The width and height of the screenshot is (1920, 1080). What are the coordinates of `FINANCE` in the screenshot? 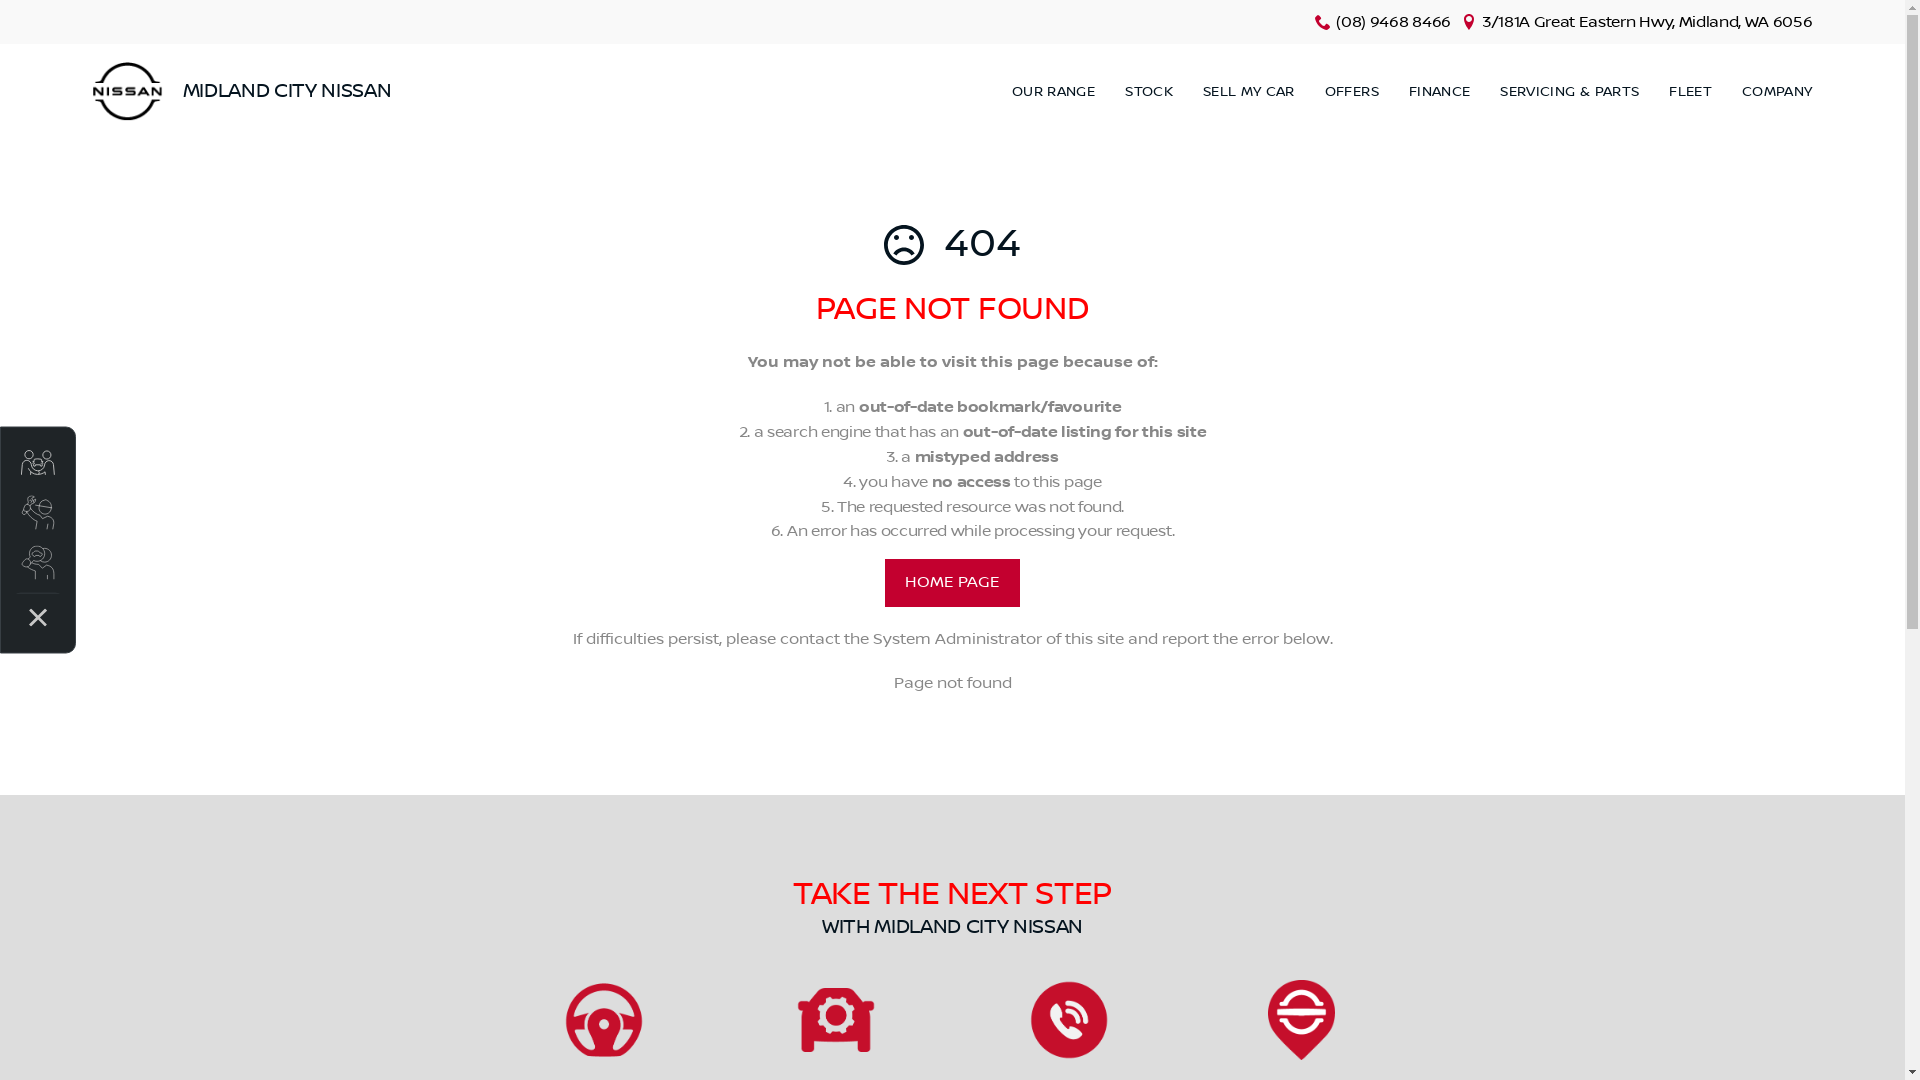 It's located at (1440, 92).